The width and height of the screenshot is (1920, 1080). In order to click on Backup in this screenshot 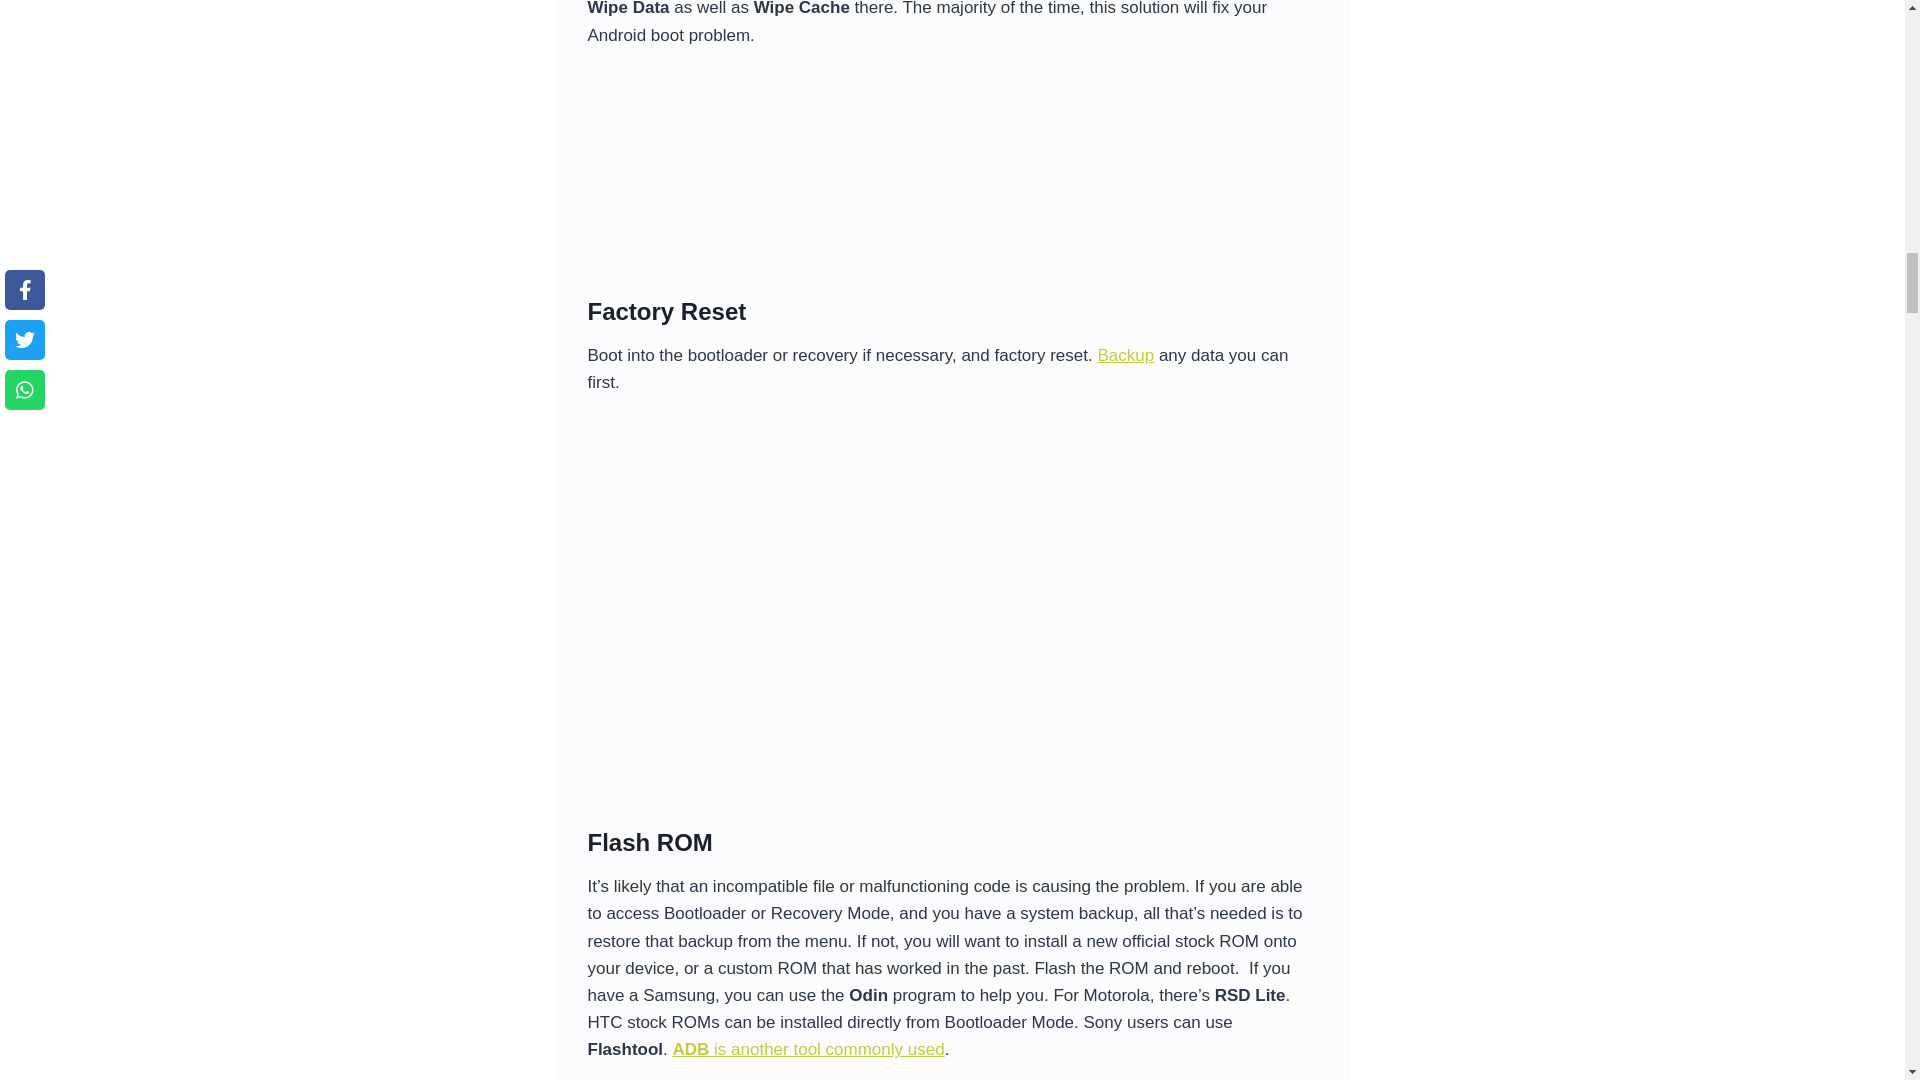, I will do `click(1124, 355)`.